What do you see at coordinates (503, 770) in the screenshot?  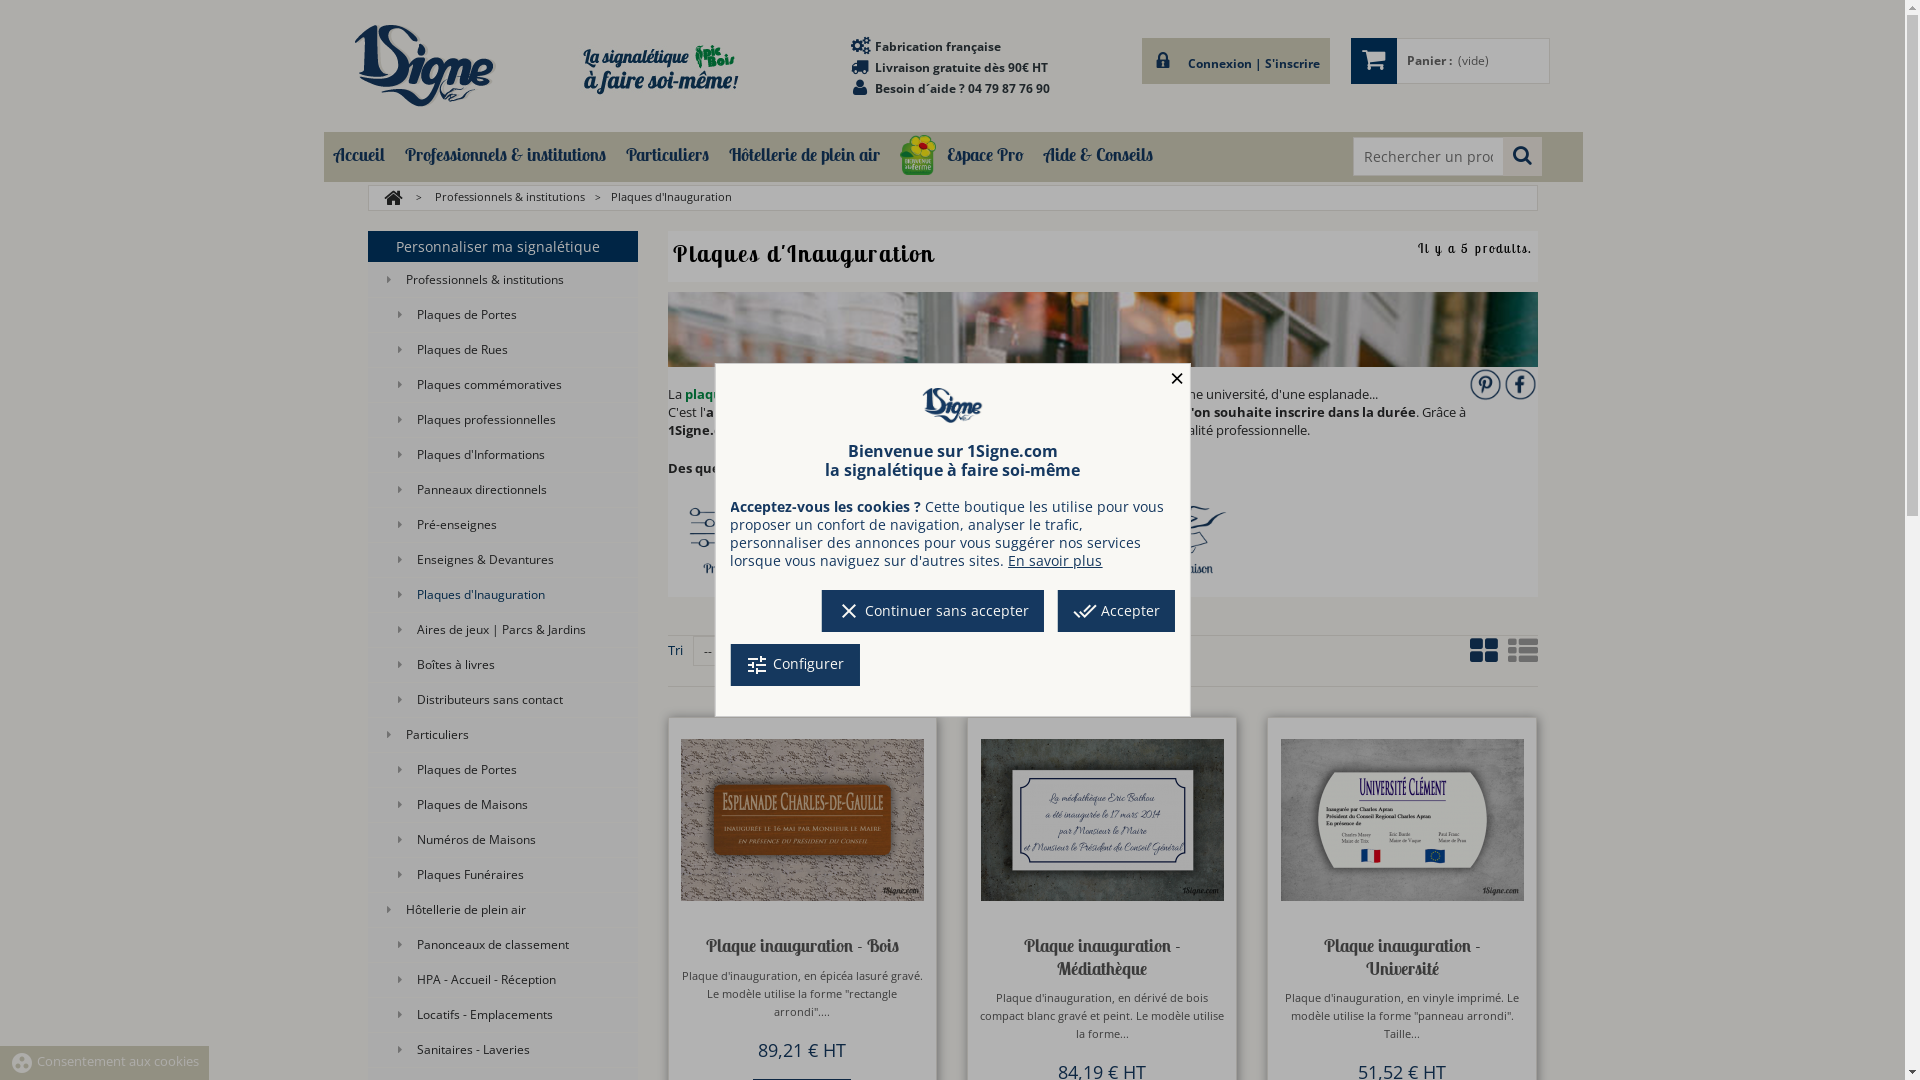 I see `Plaques de Portes` at bounding box center [503, 770].